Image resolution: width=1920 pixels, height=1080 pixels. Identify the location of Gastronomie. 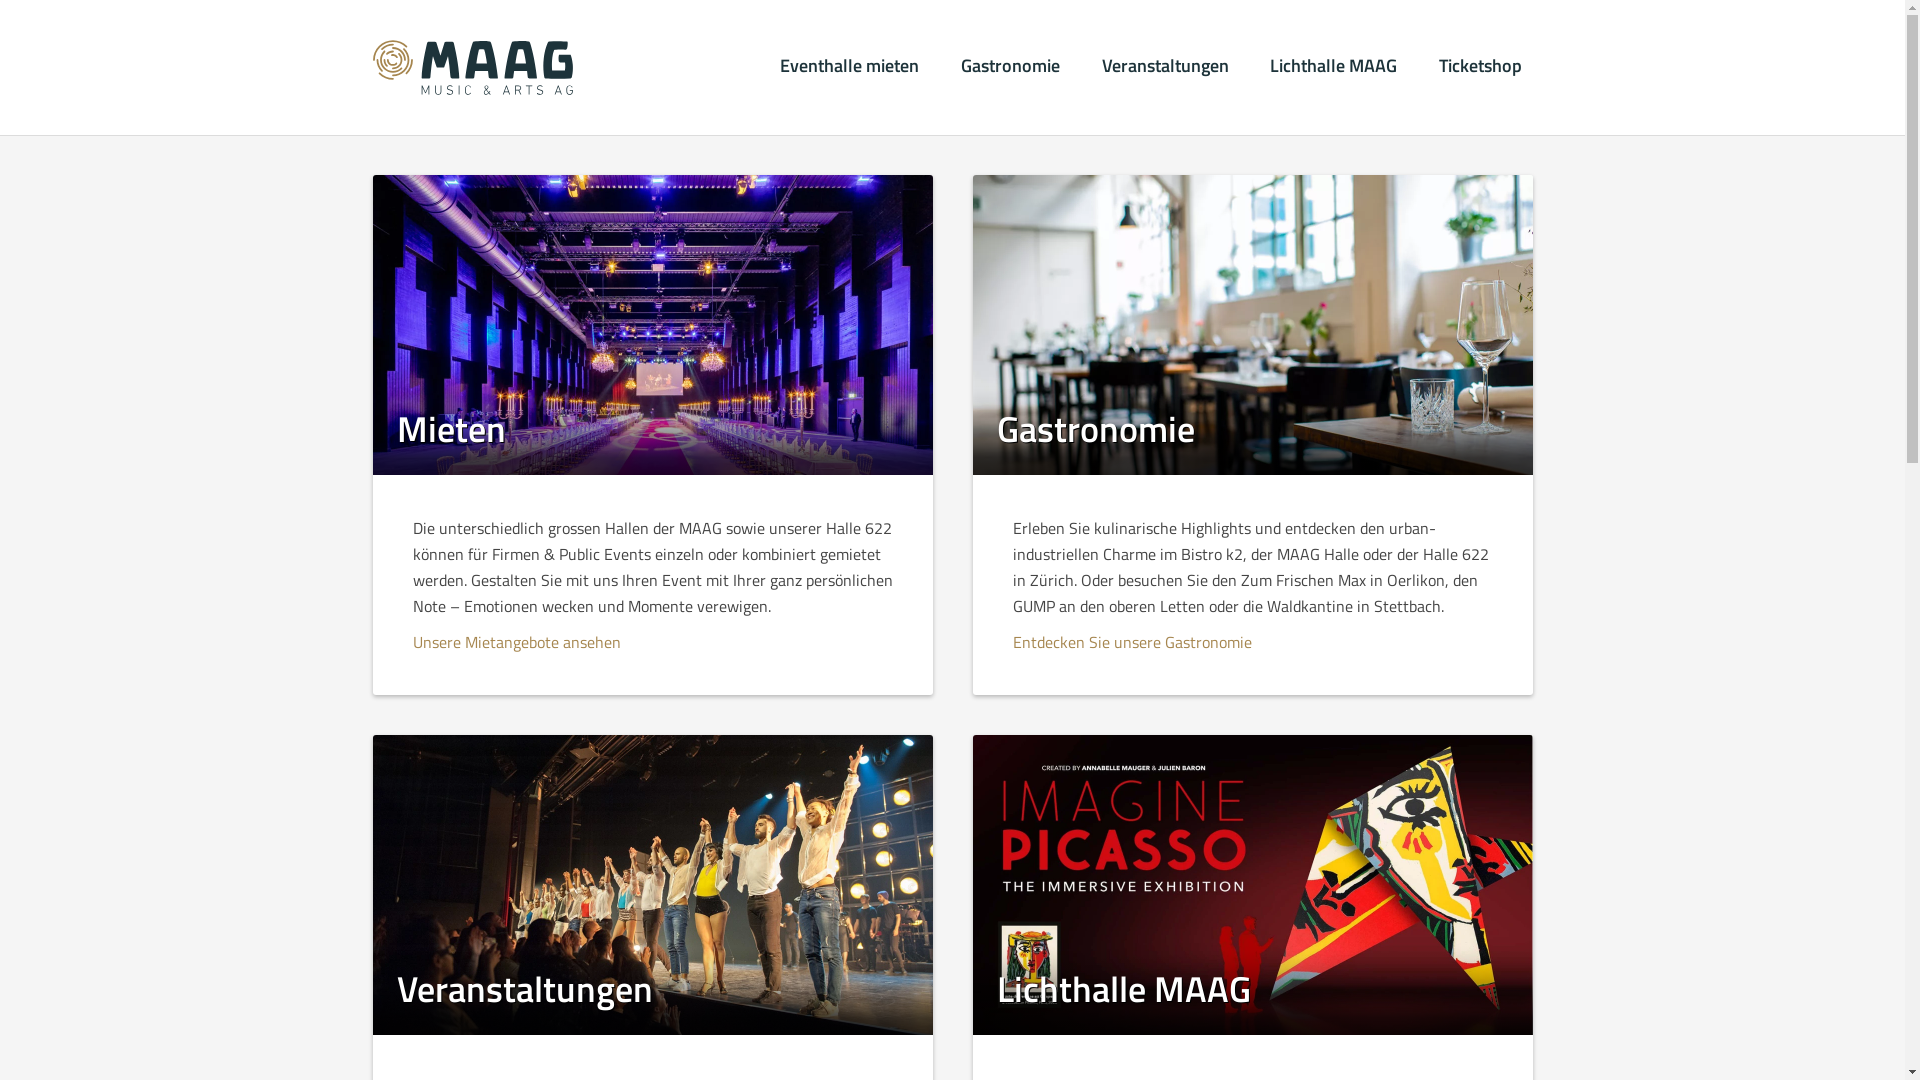
(1010, 67).